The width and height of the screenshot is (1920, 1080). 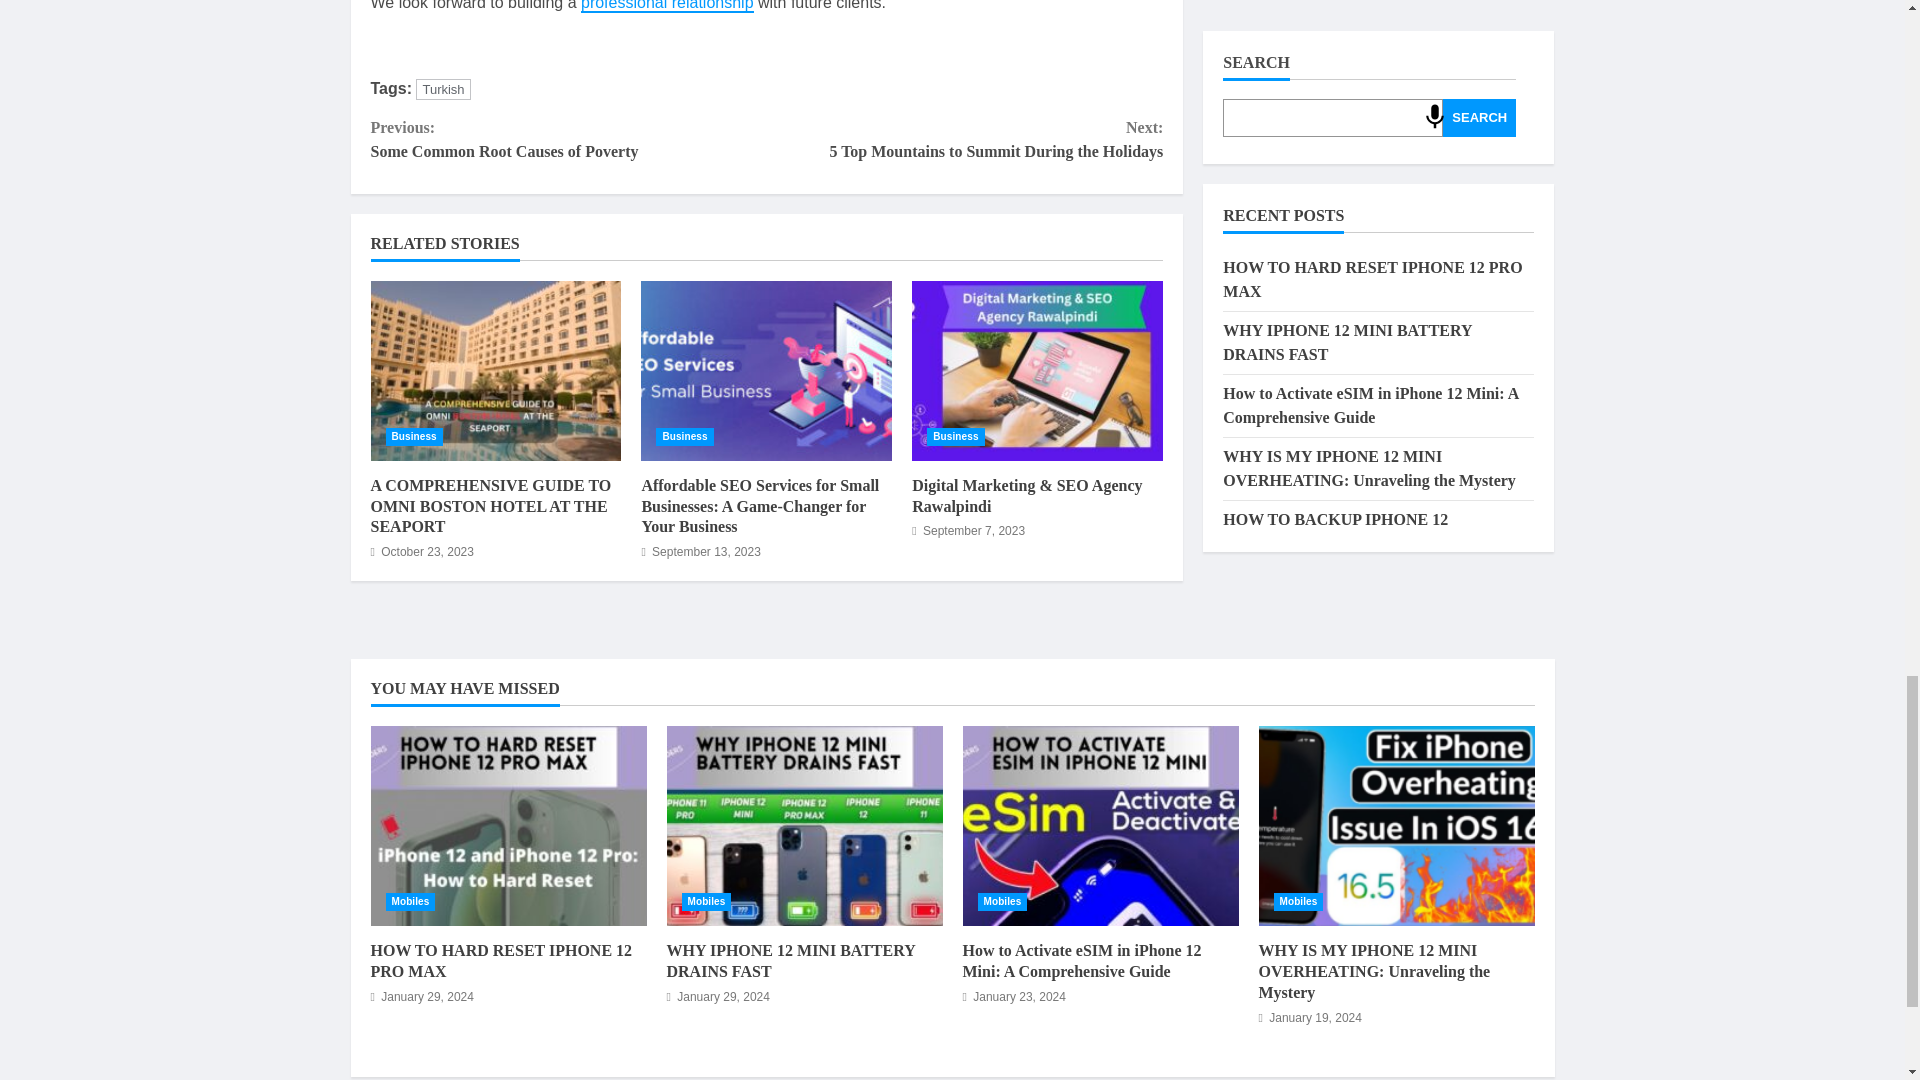 What do you see at coordinates (490, 506) in the screenshot?
I see `A COMPREHENSIVE GUIDE TO OMNI BOSTON HOTEL AT THE SEAPORT` at bounding box center [490, 506].